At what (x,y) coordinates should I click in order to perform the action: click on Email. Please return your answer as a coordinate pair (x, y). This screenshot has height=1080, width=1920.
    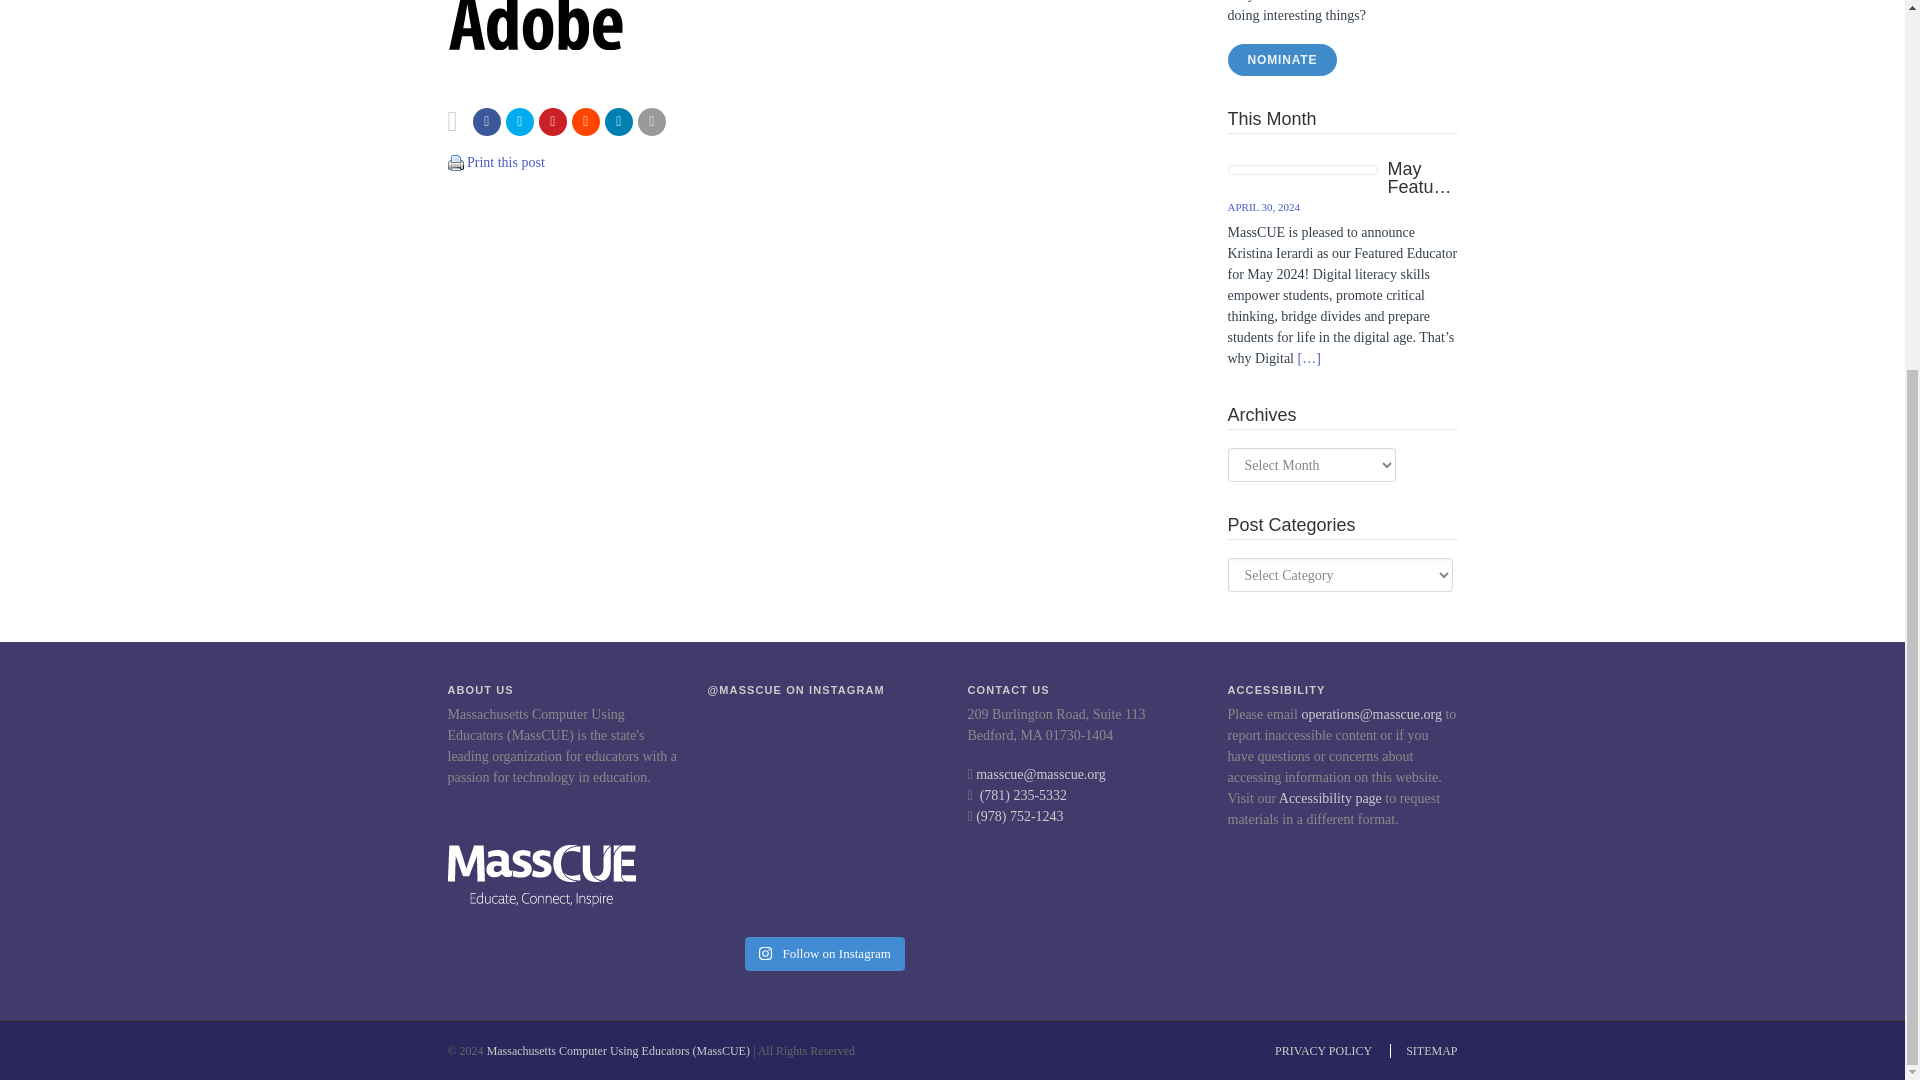
    Looking at the image, I should click on (652, 122).